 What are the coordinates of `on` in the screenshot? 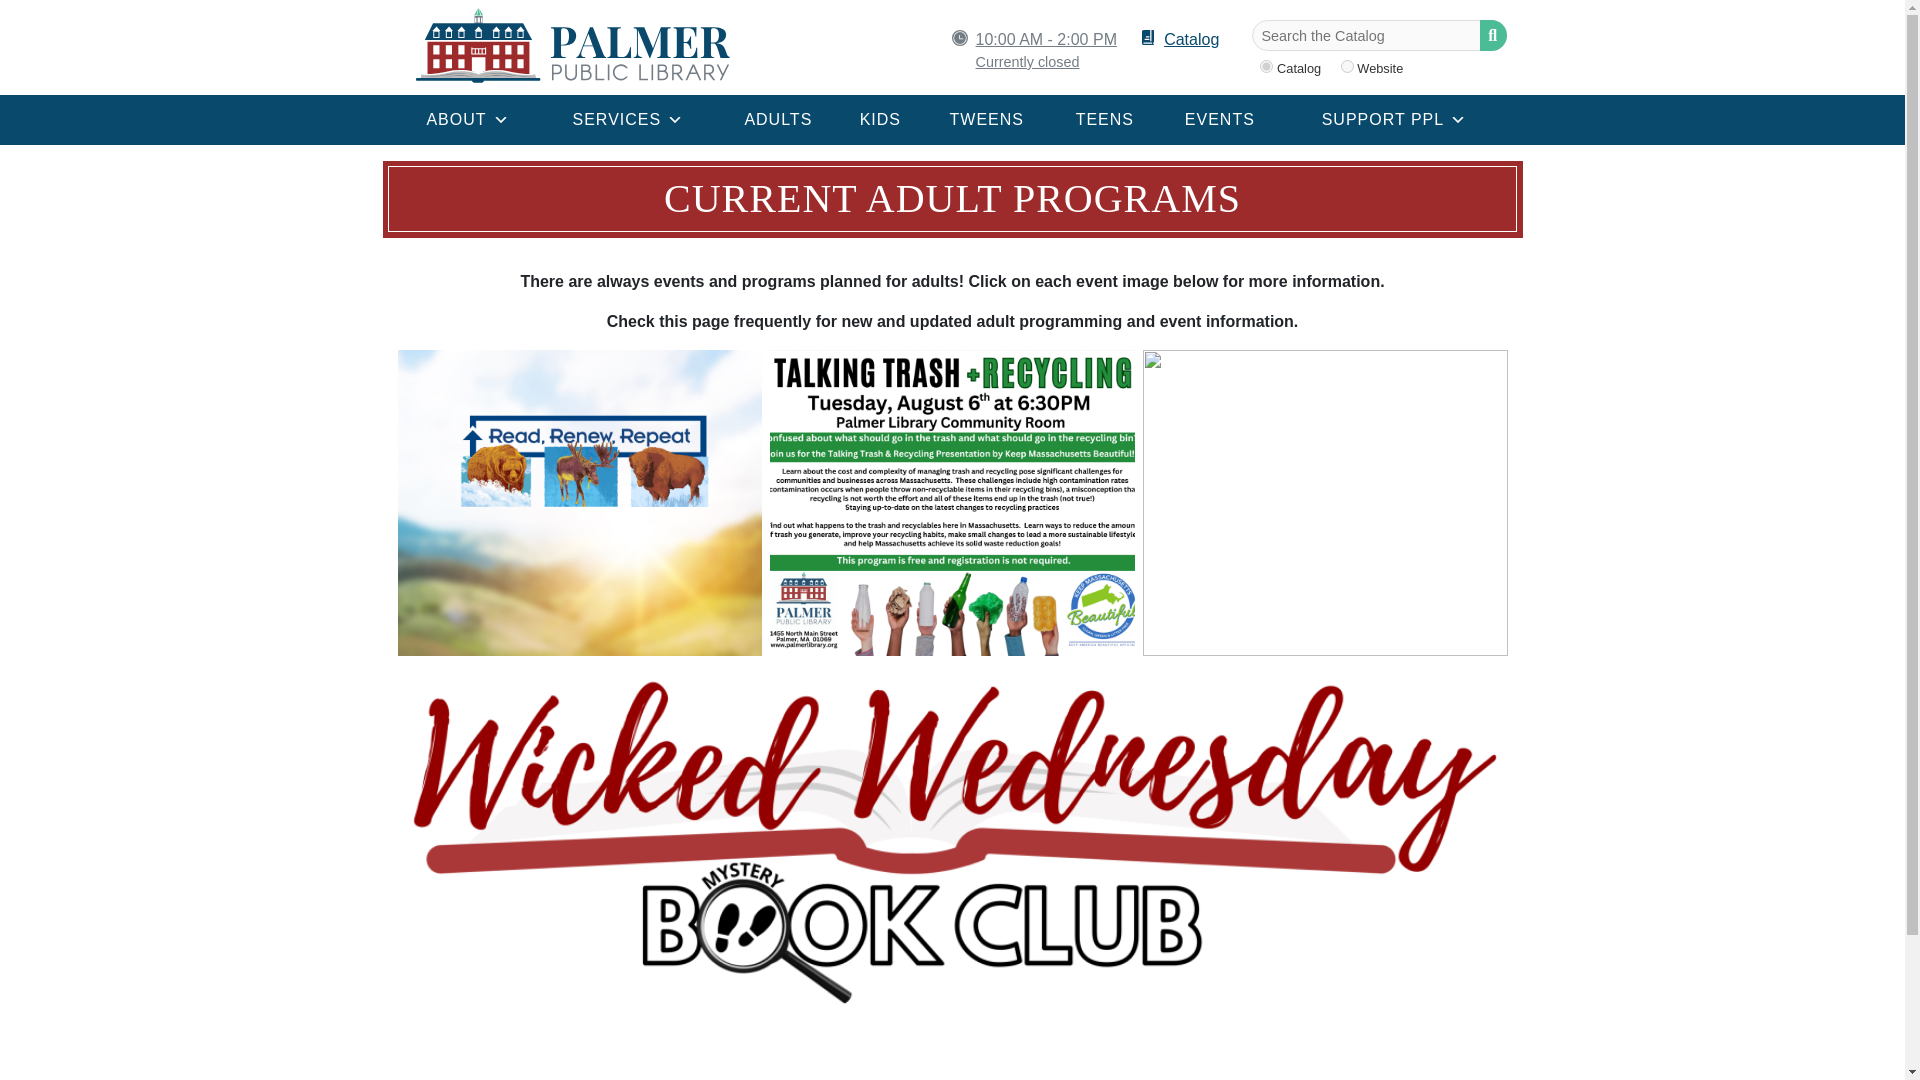 It's located at (1346, 66).